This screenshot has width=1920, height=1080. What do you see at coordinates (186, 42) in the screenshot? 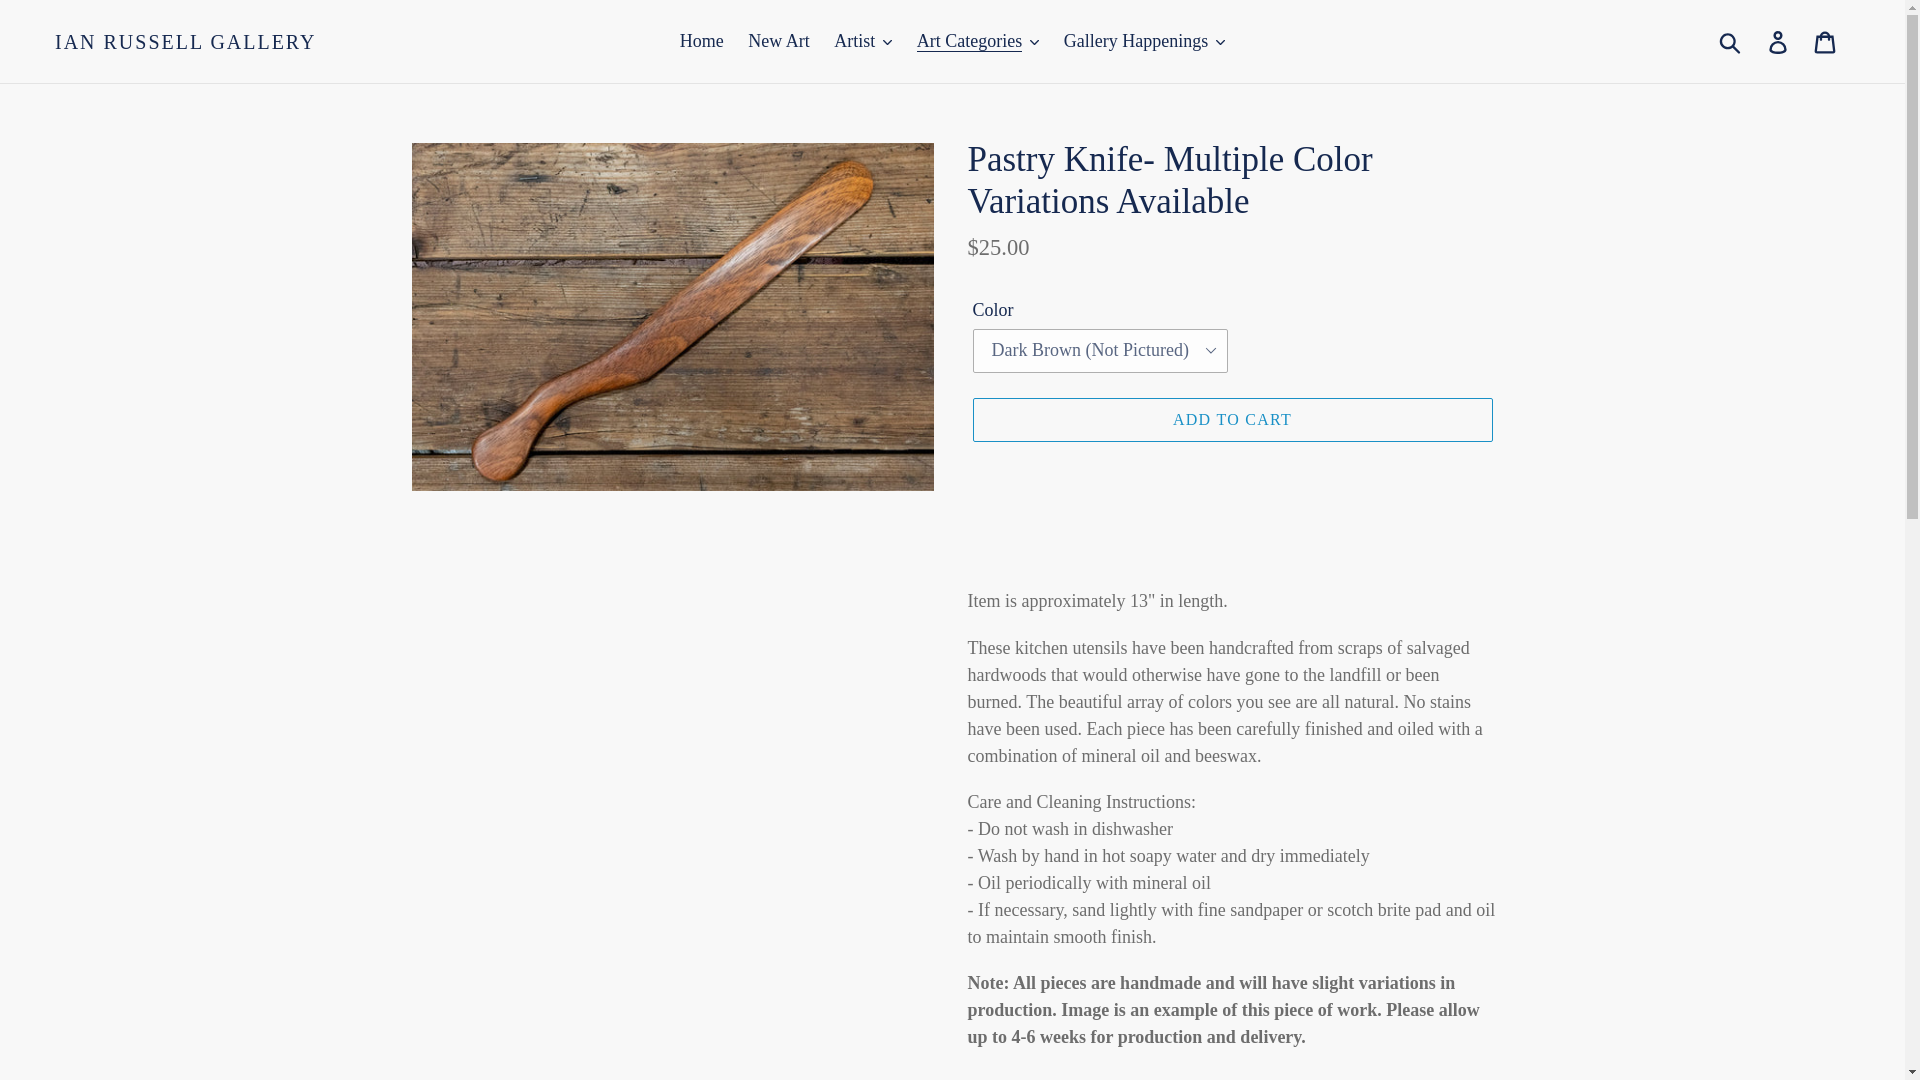
I see `IAN RUSSELL GALLERY` at bounding box center [186, 42].